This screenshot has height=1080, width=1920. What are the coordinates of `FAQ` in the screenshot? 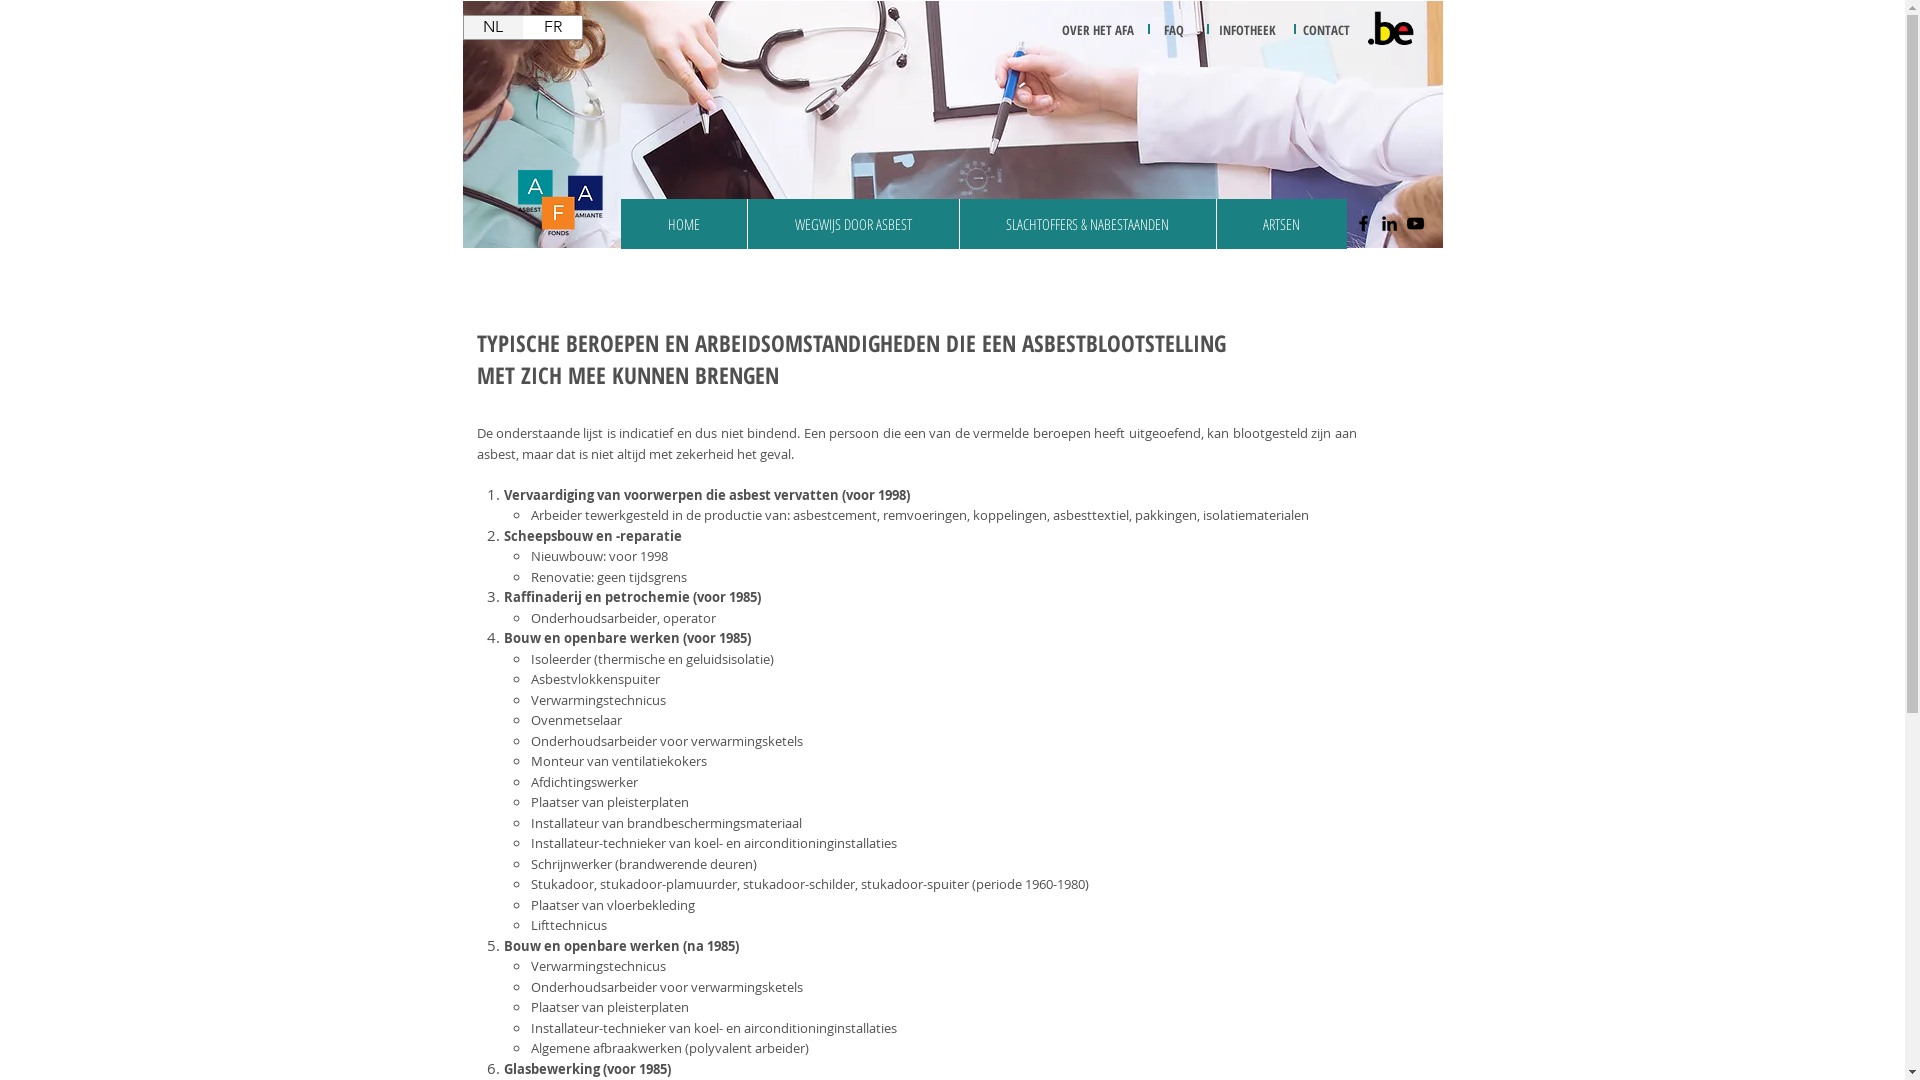 It's located at (1174, 30).